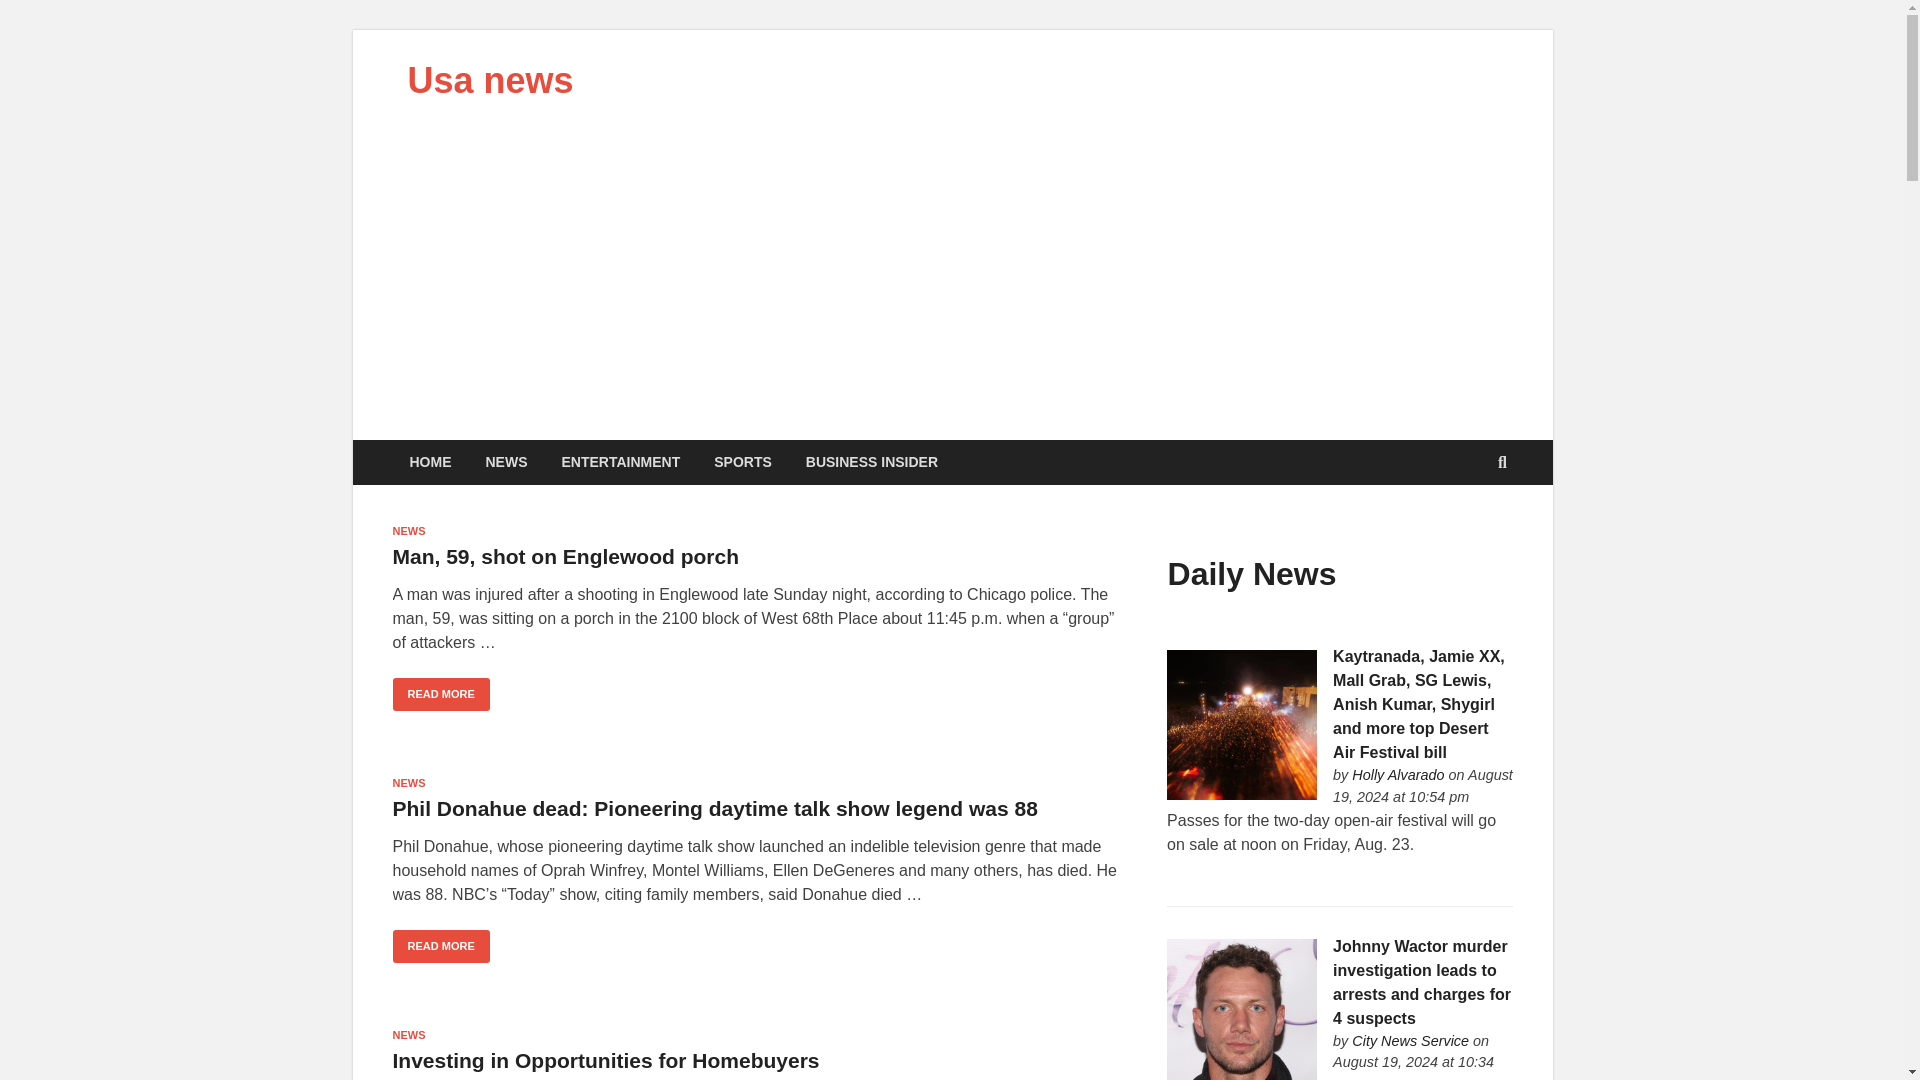 This screenshot has height=1080, width=1920. What do you see at coordinates (408, 782) in the screenshot?
I see `NEWS` at bounding box center [408, 782].